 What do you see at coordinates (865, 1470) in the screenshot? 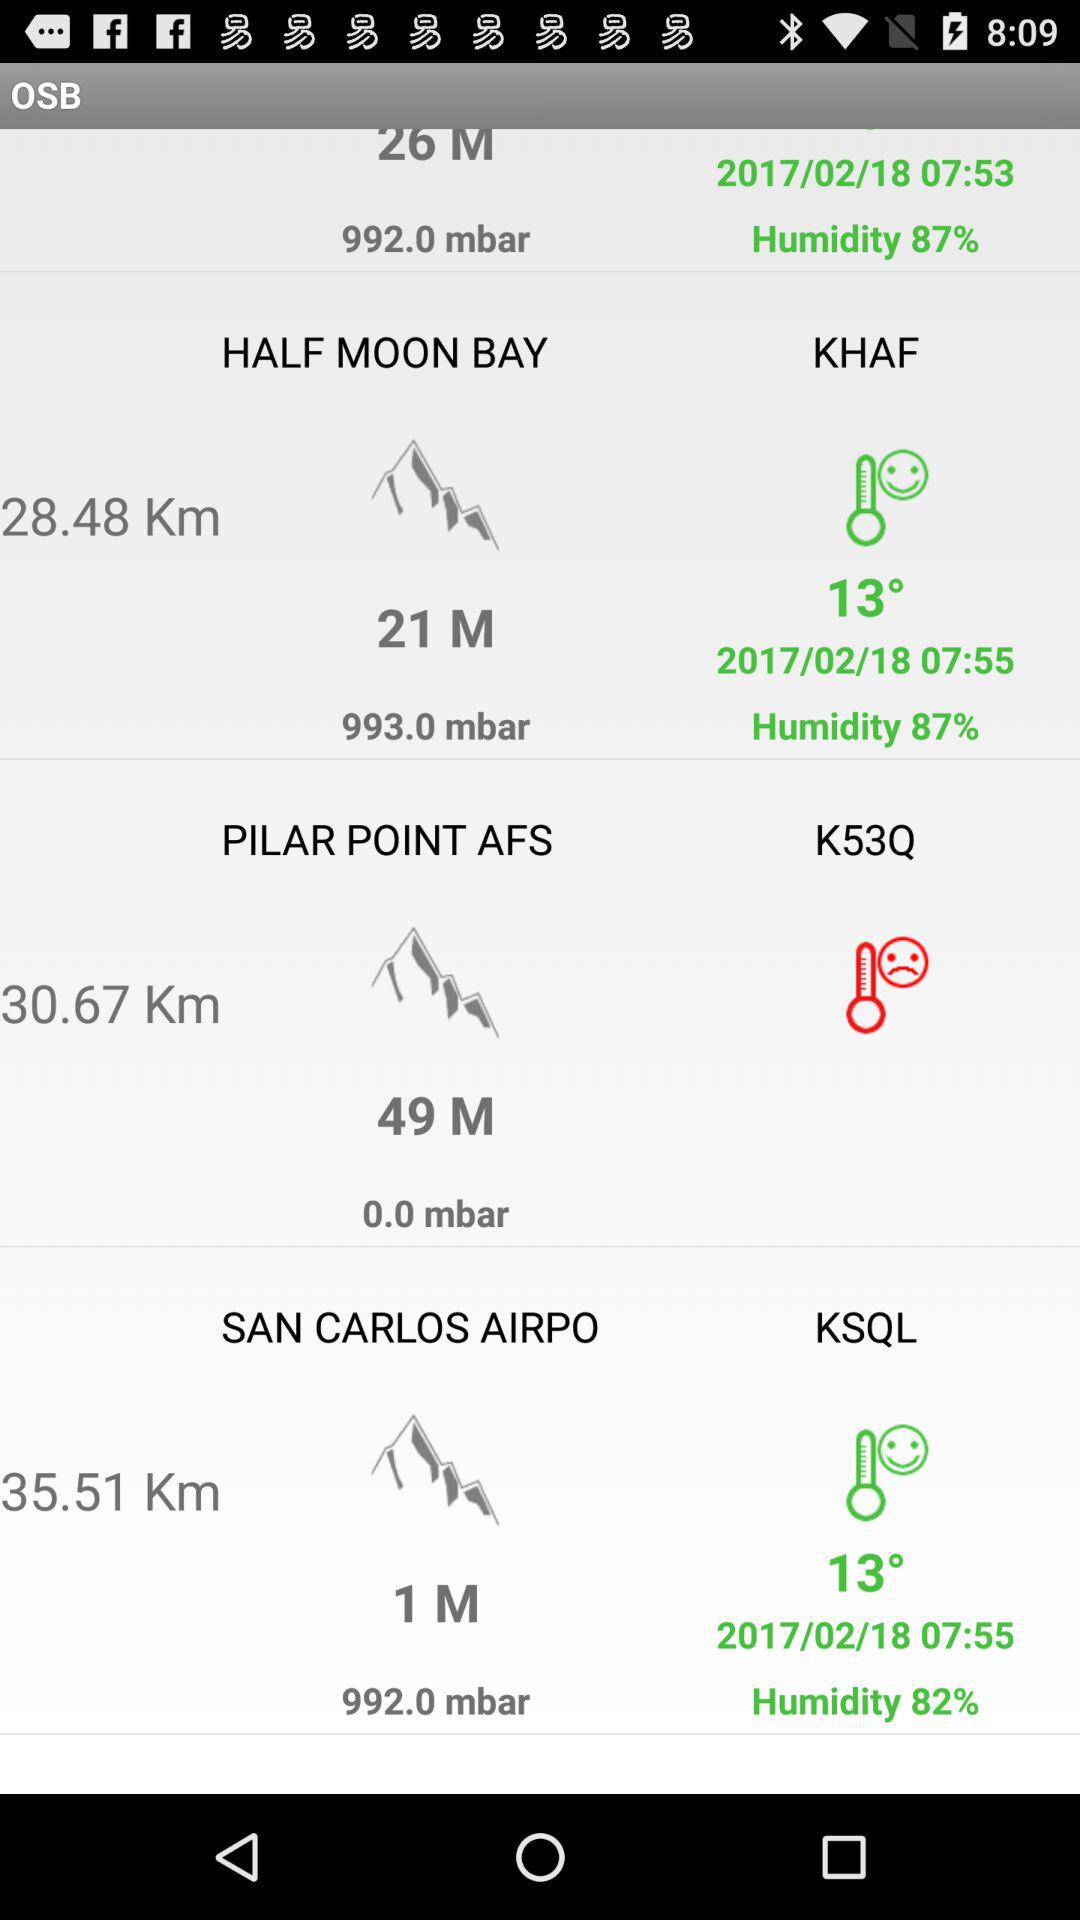
I see `go to the icon which is just below the ksql` at bounding box center [865, 1470].